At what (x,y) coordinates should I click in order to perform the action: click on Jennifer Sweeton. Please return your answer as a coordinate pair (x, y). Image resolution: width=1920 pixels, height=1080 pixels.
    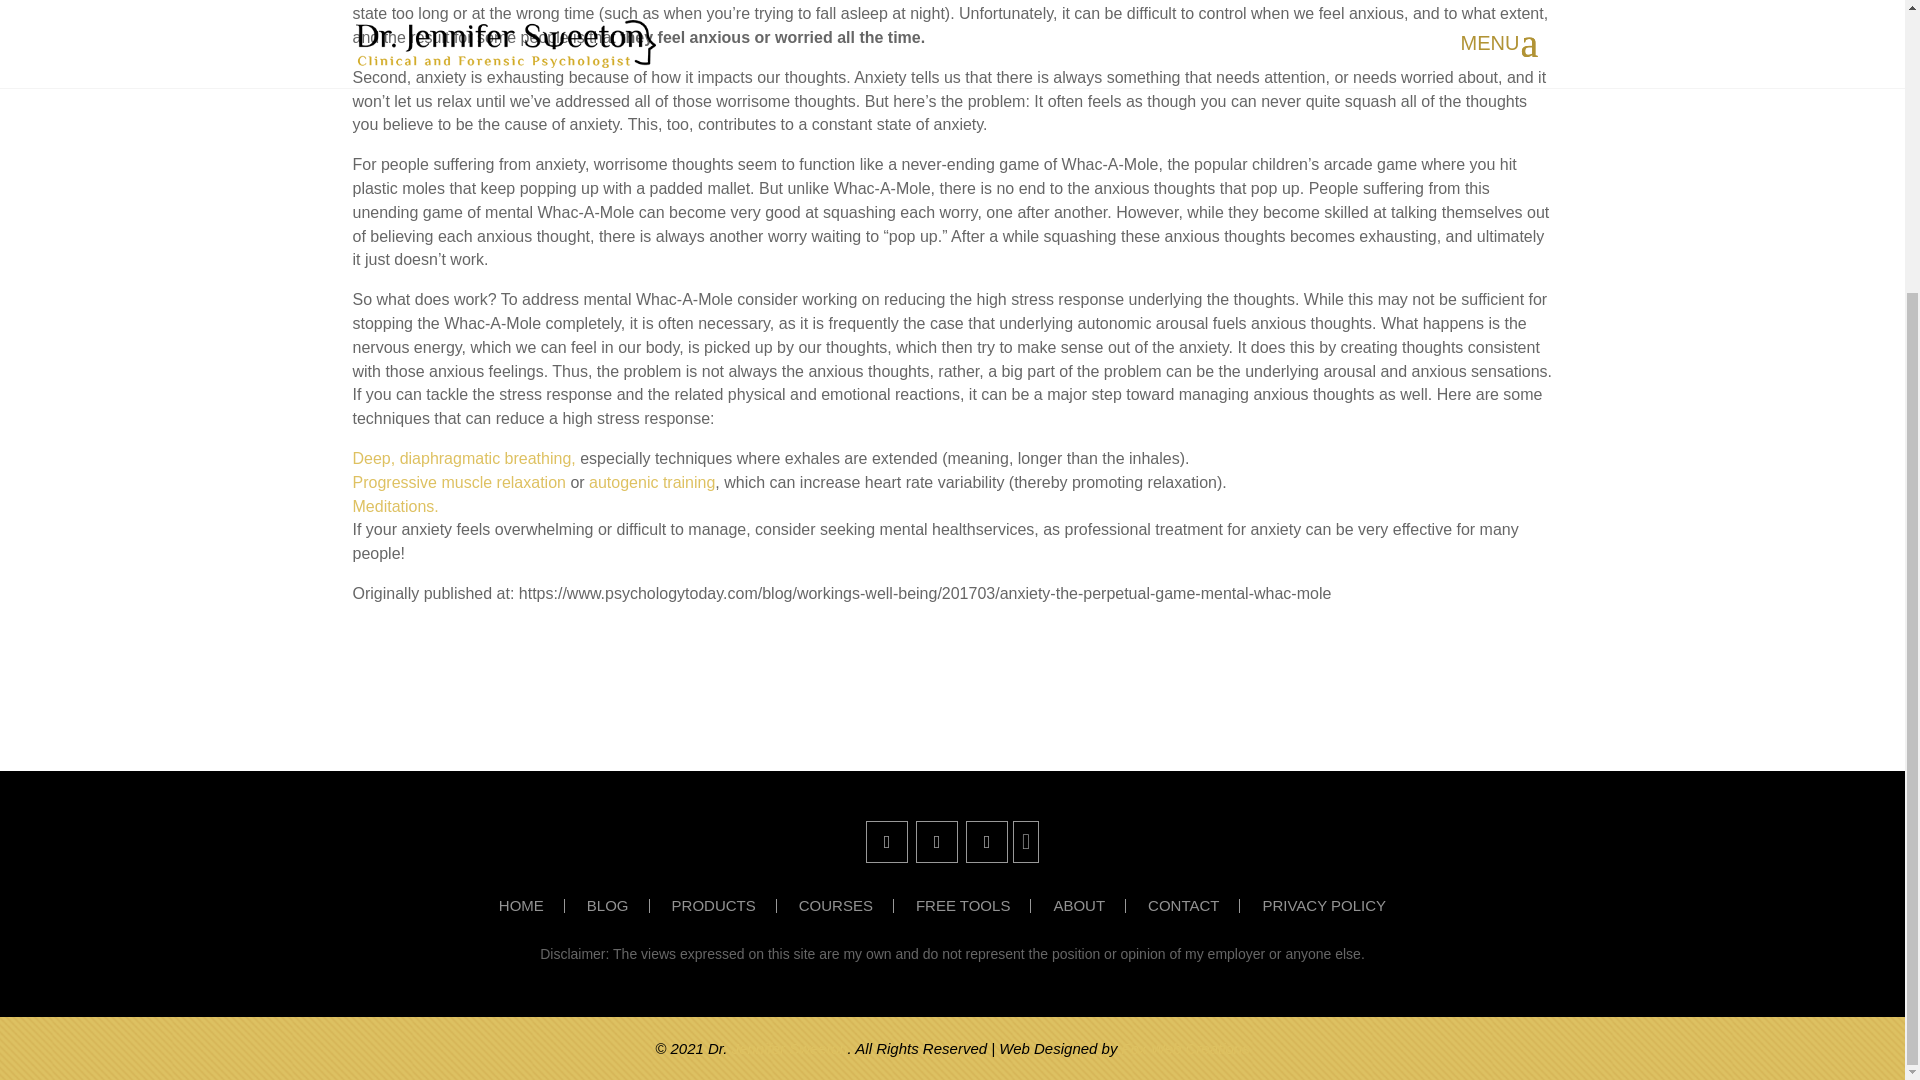
    Looking at the image, I should click on (790, 1048).